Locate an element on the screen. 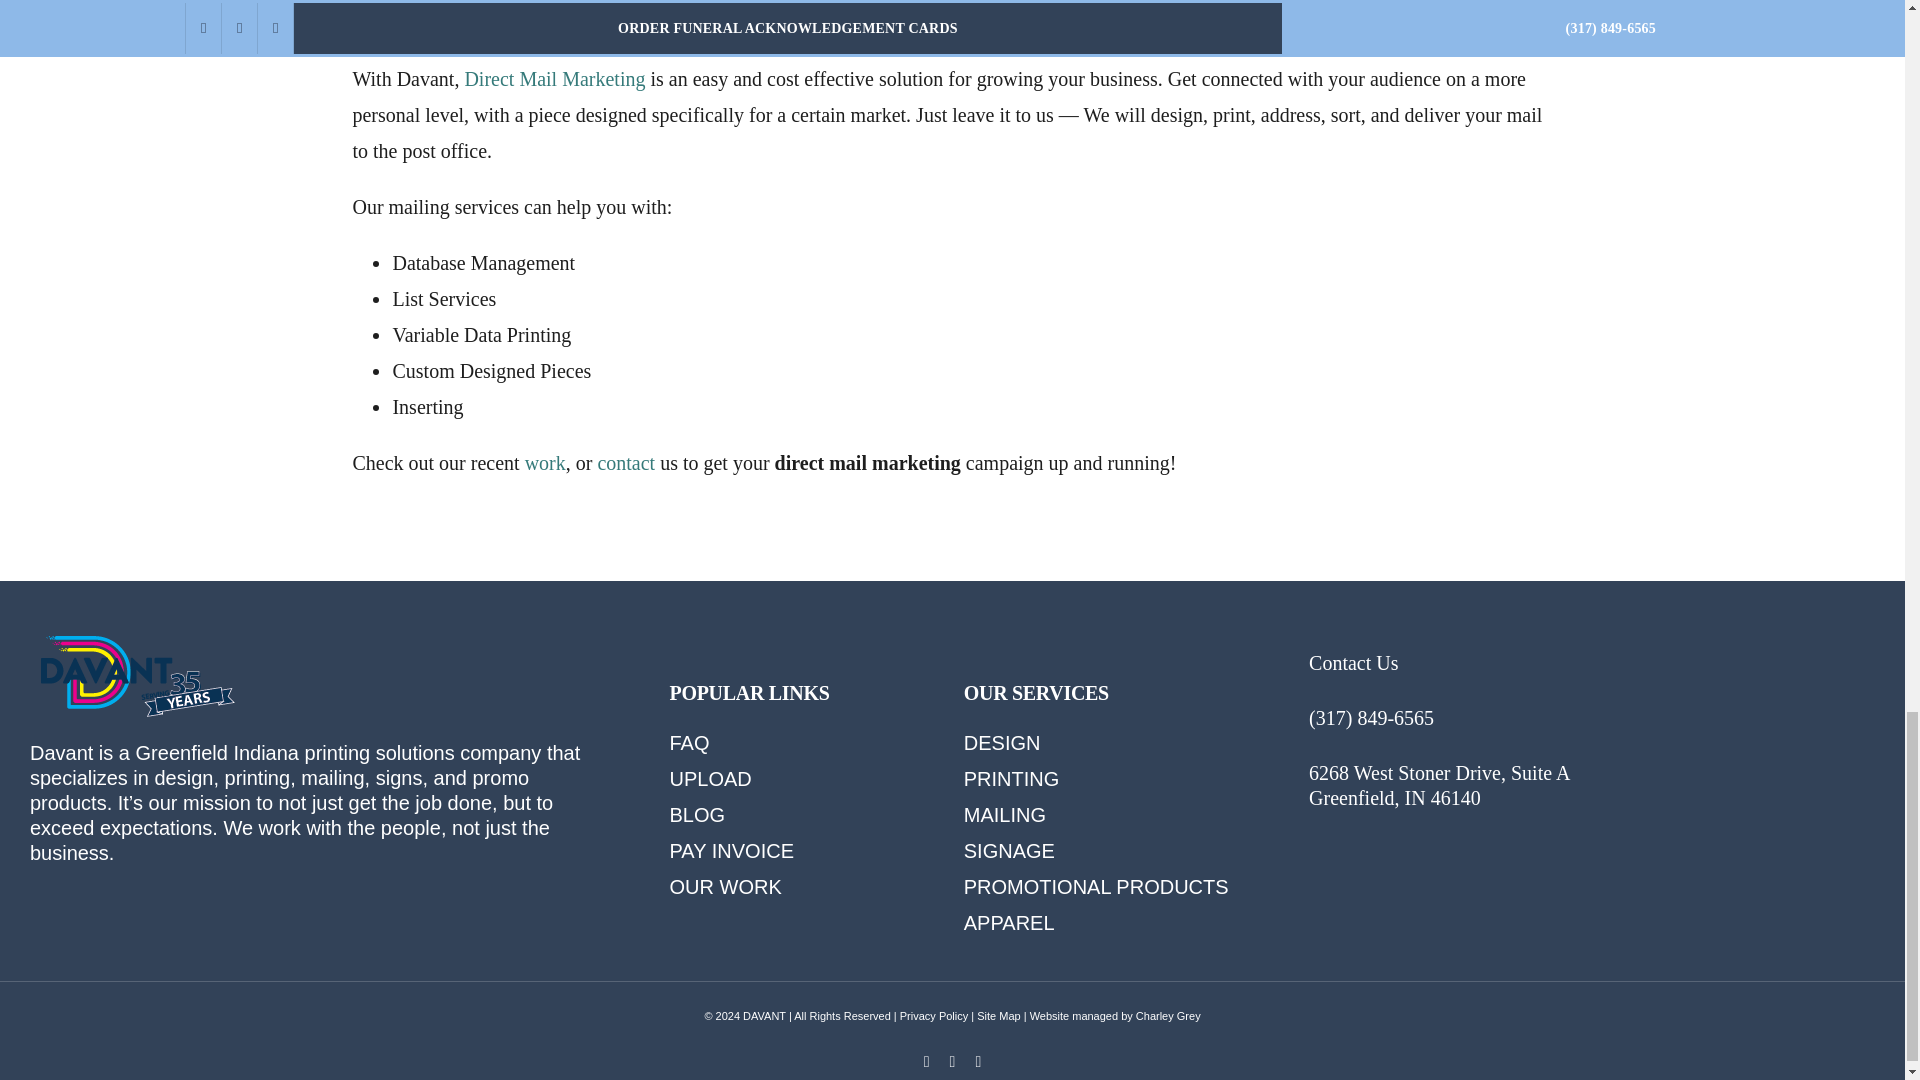  printing is located at coordinates (258, 778).